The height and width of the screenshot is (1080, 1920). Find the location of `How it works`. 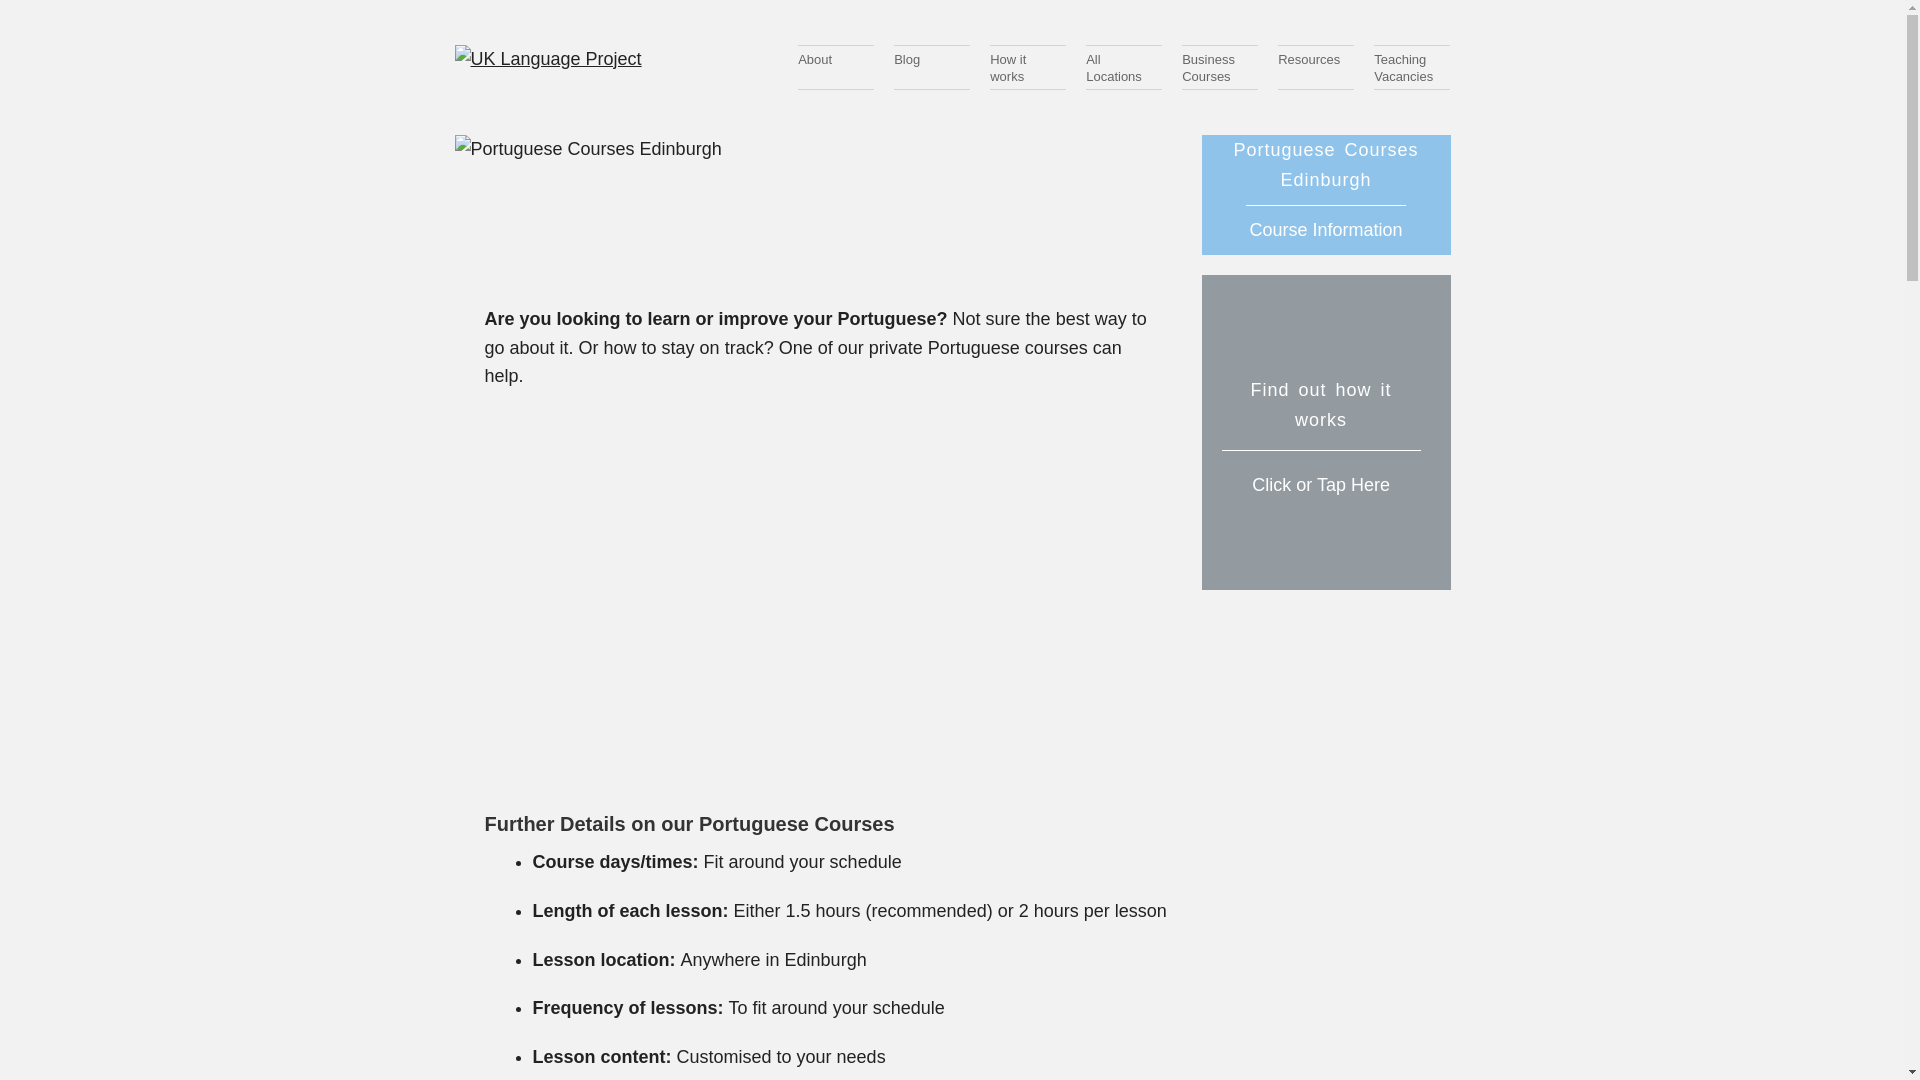

How it works is located at coordinates (1028, 67).